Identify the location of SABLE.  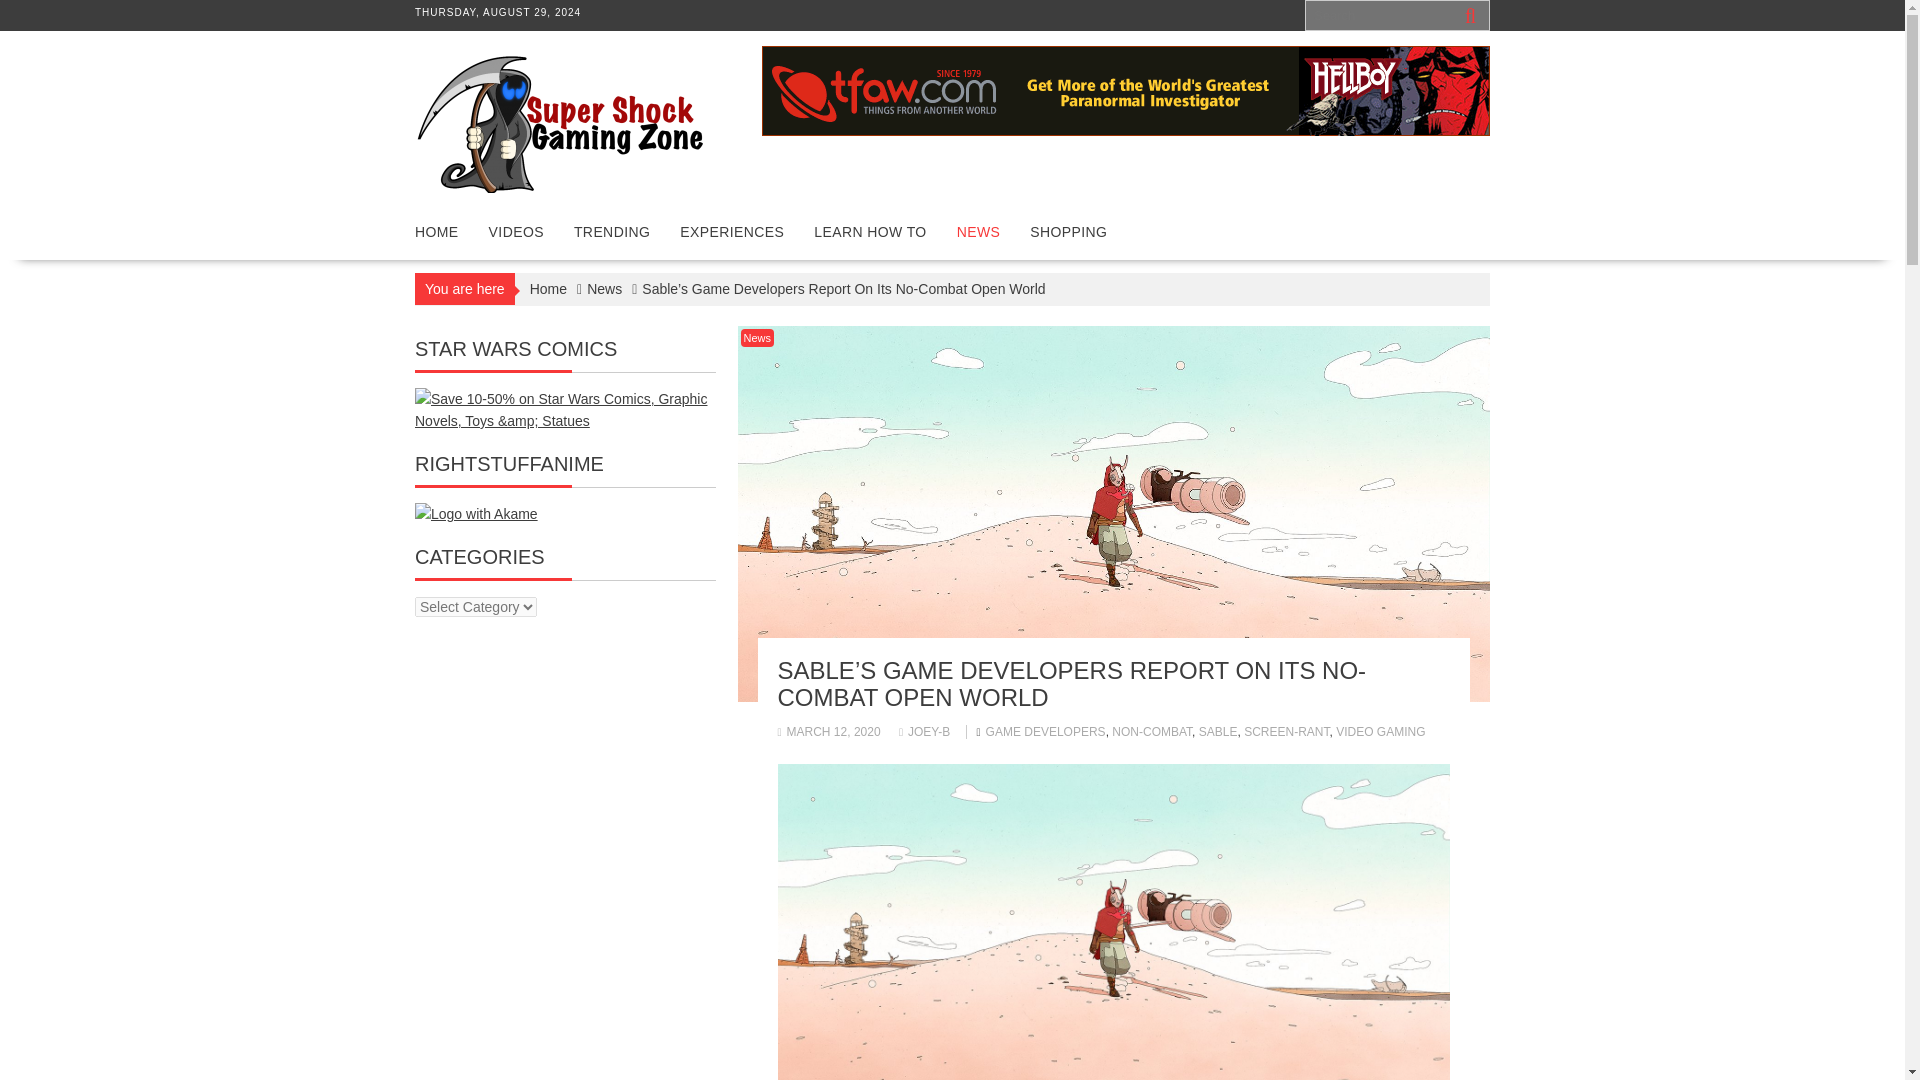
(1218, 731).